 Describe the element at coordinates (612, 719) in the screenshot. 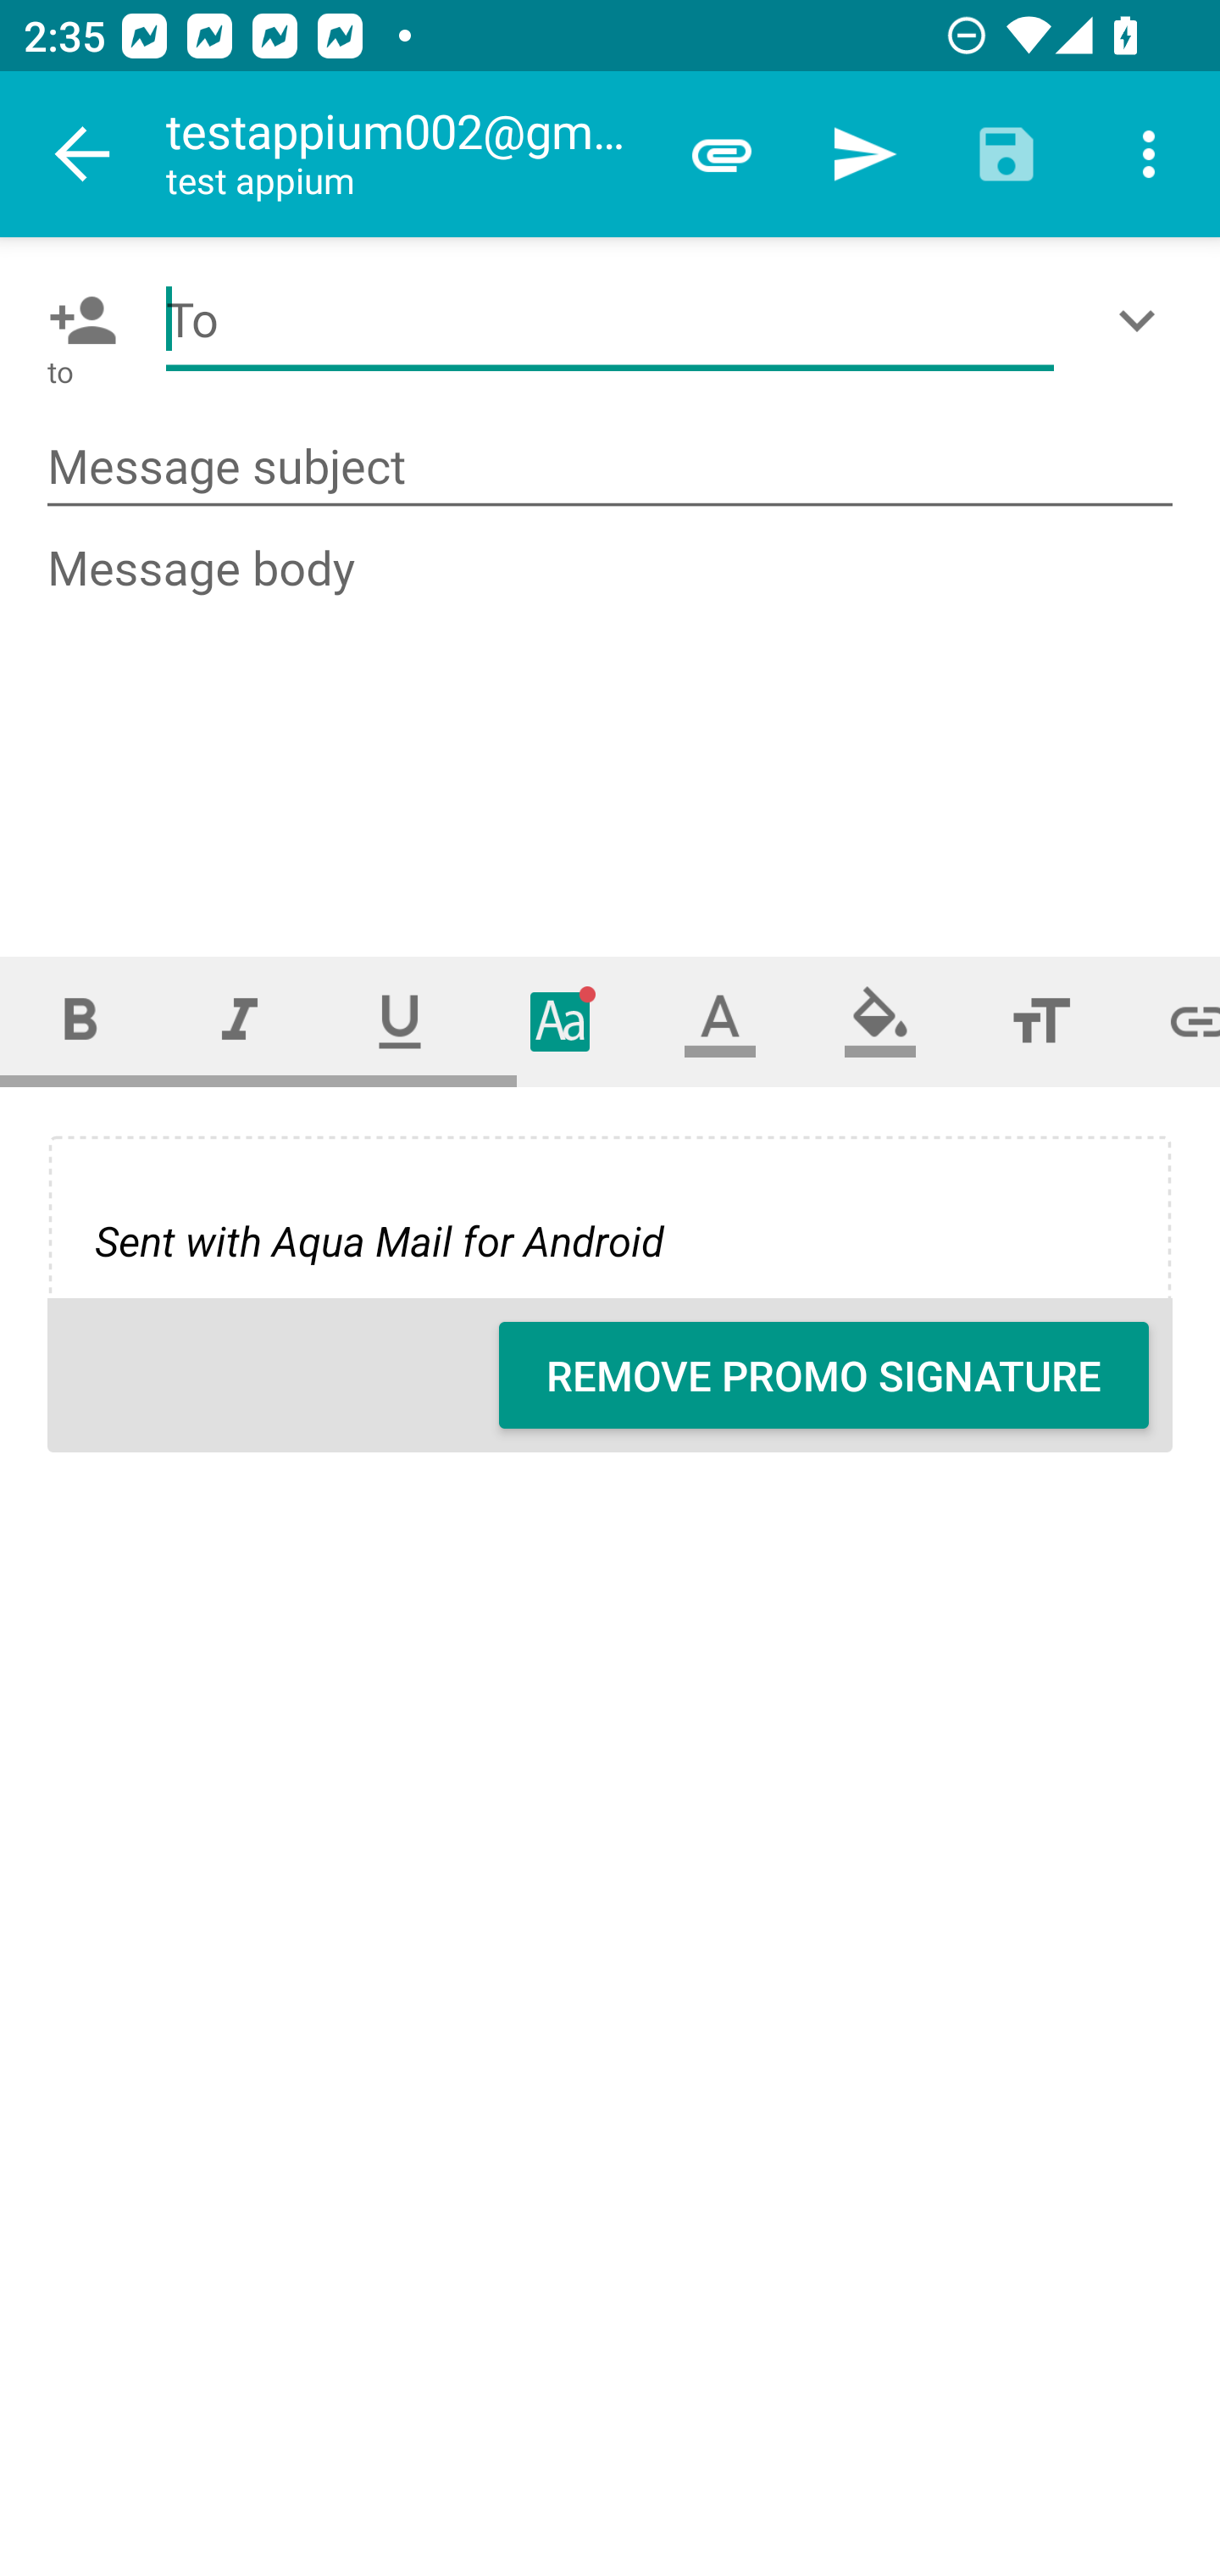

I see `Message body` at that location.